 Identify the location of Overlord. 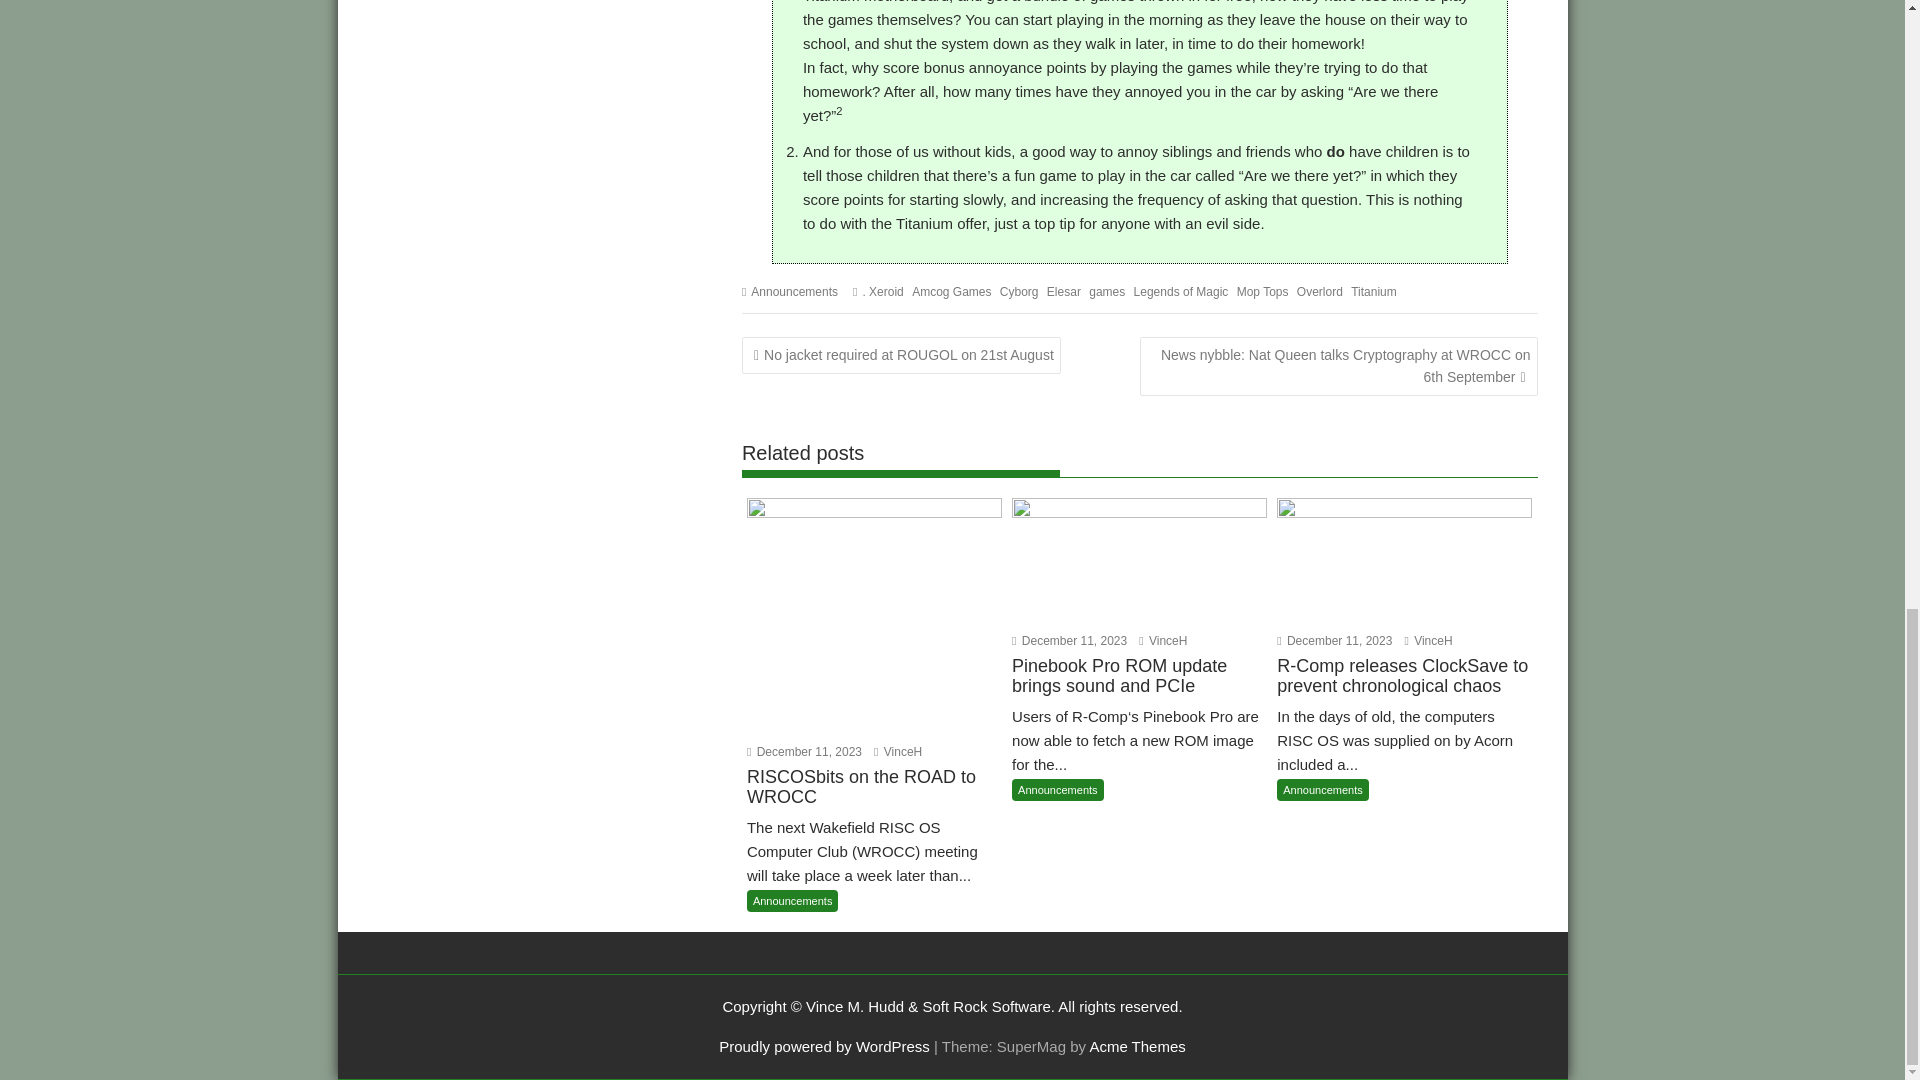
(1320, 292).